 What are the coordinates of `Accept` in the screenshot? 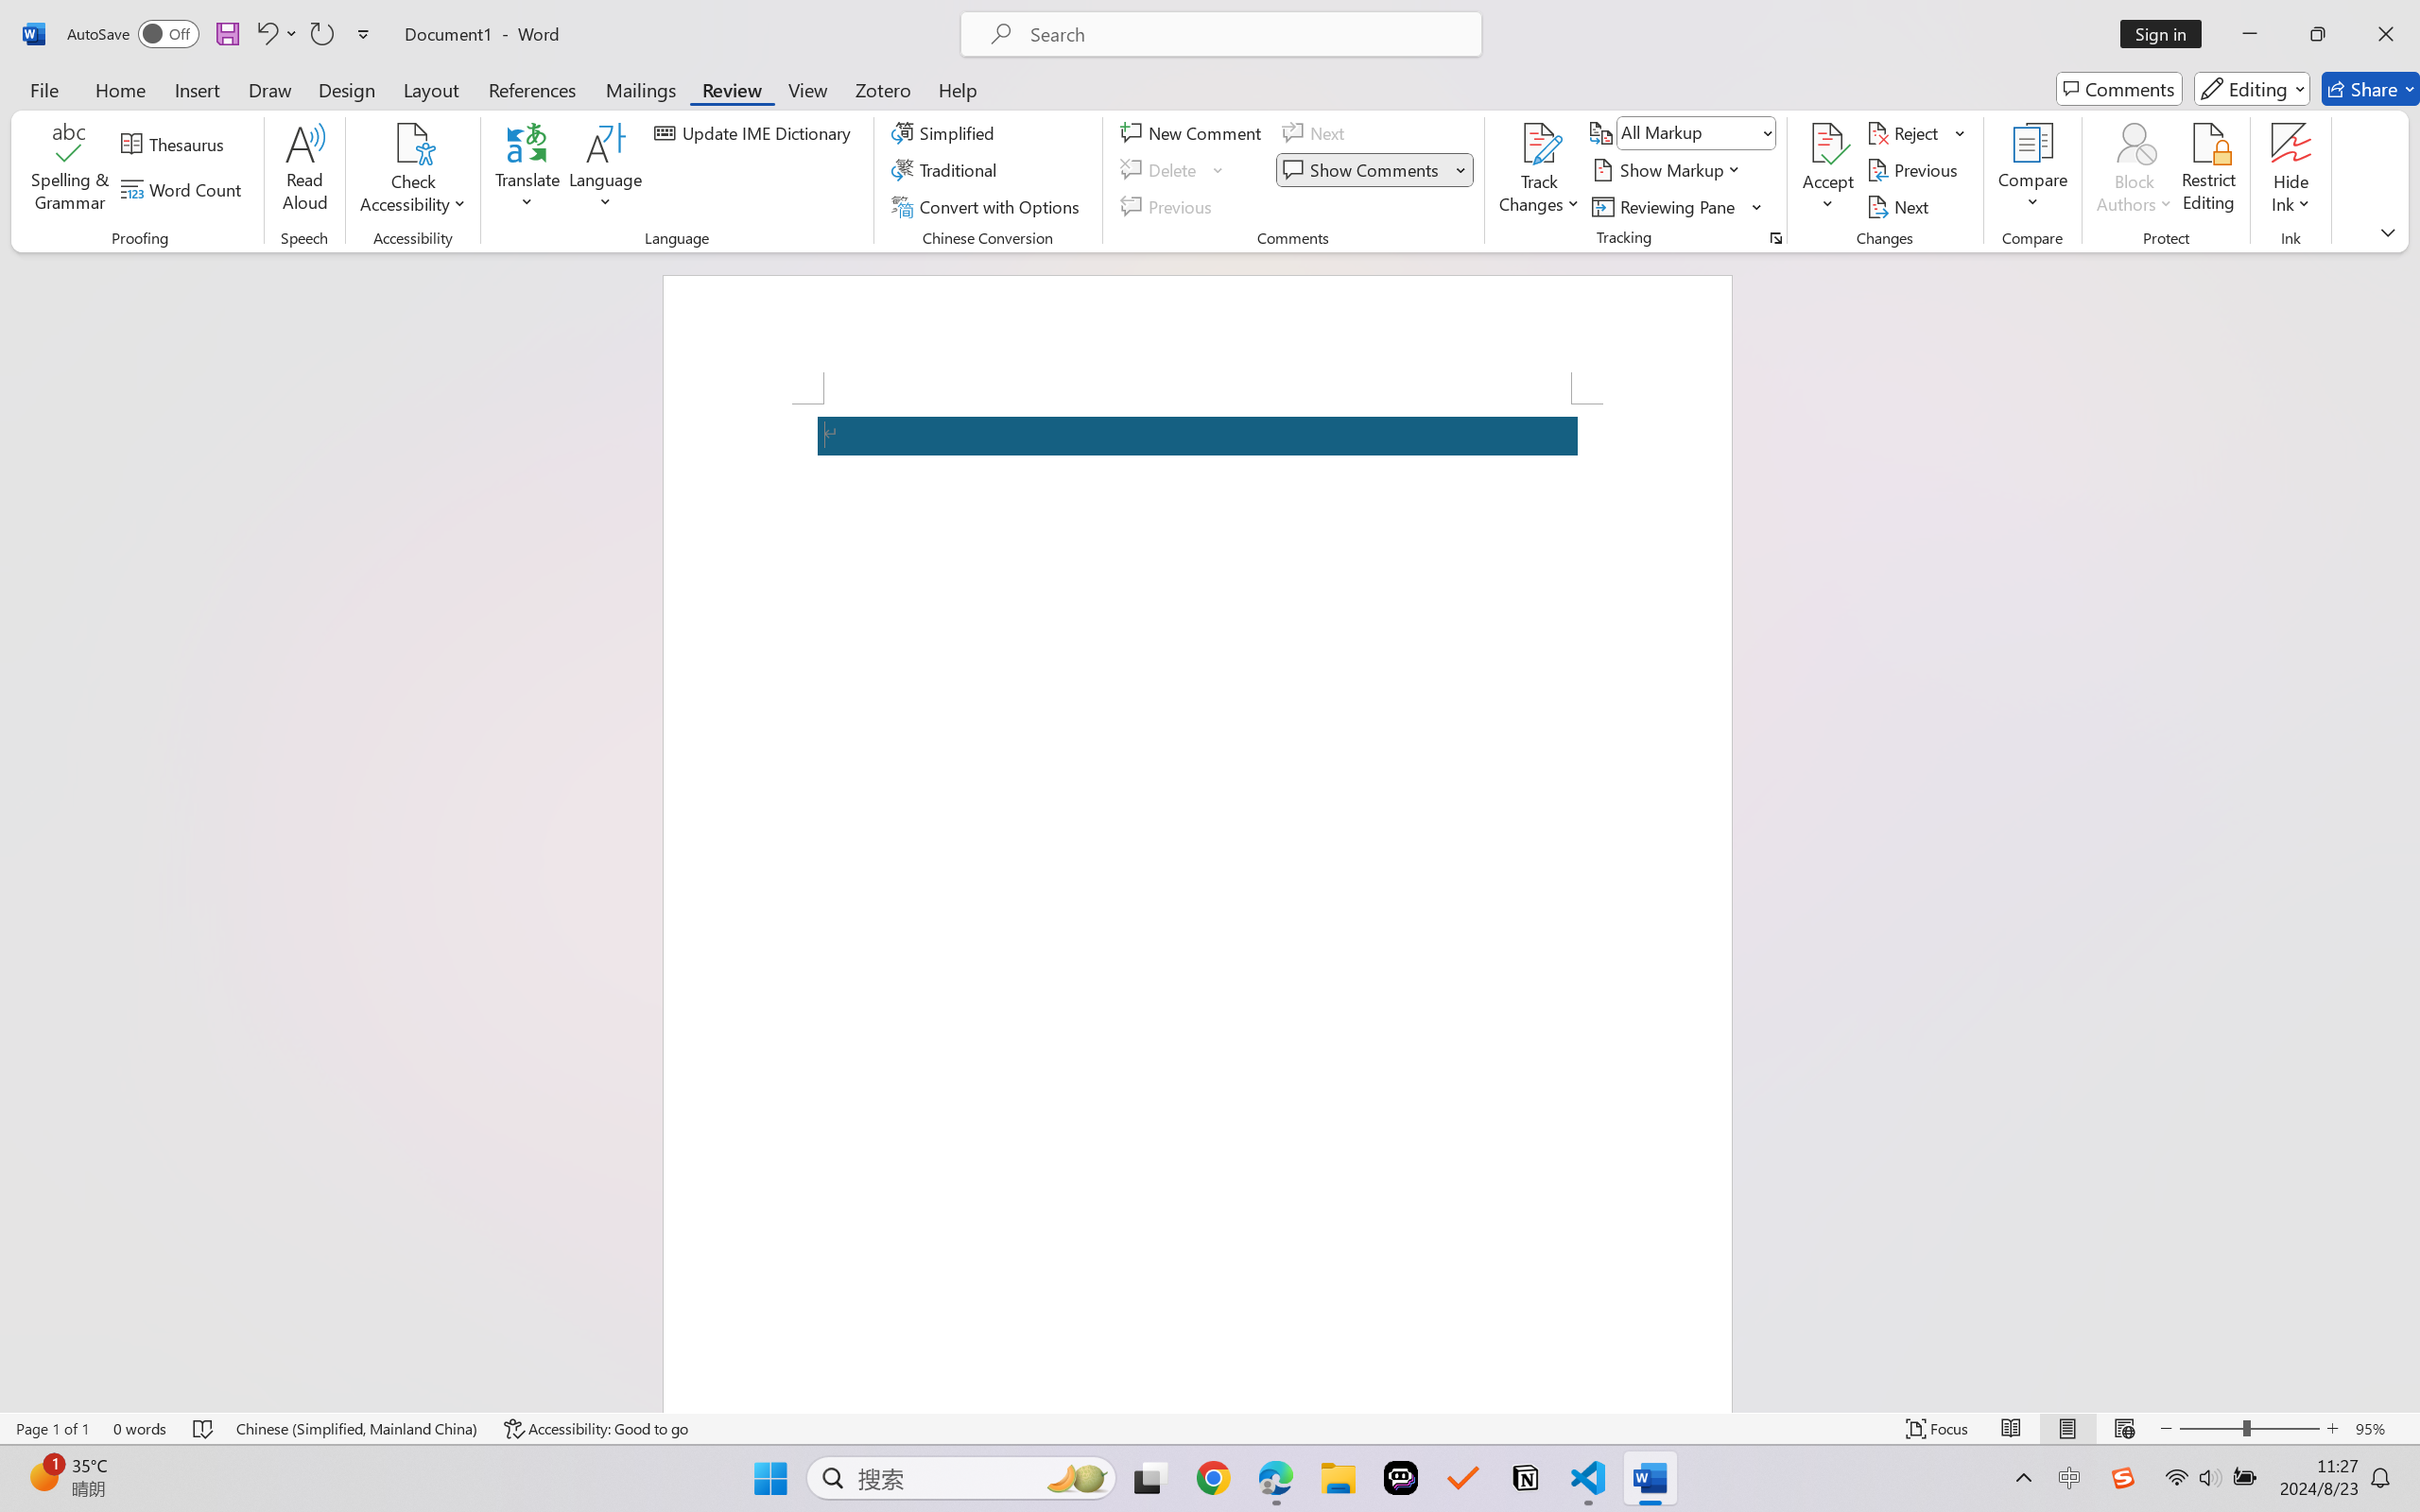 It's located at (1828, 170).